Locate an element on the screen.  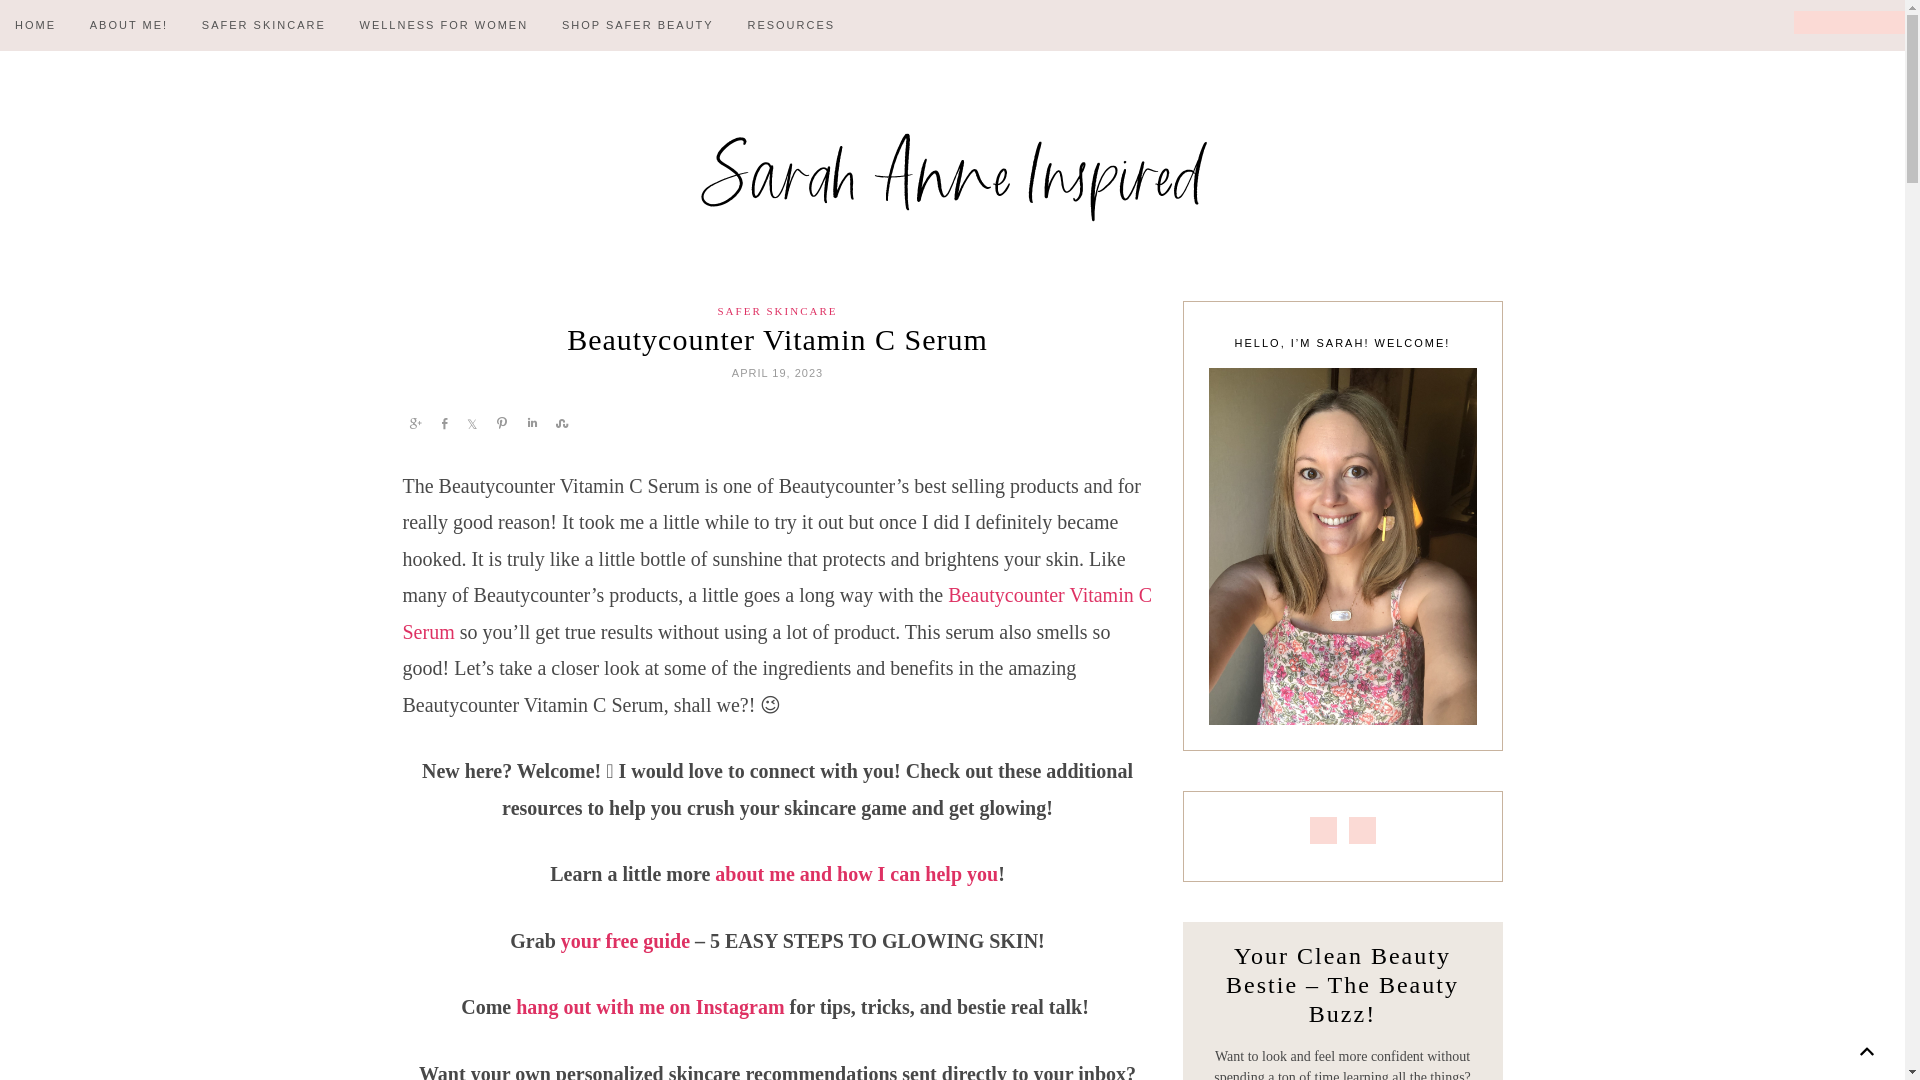
RESOURCES is located at coordinates (790, 25).